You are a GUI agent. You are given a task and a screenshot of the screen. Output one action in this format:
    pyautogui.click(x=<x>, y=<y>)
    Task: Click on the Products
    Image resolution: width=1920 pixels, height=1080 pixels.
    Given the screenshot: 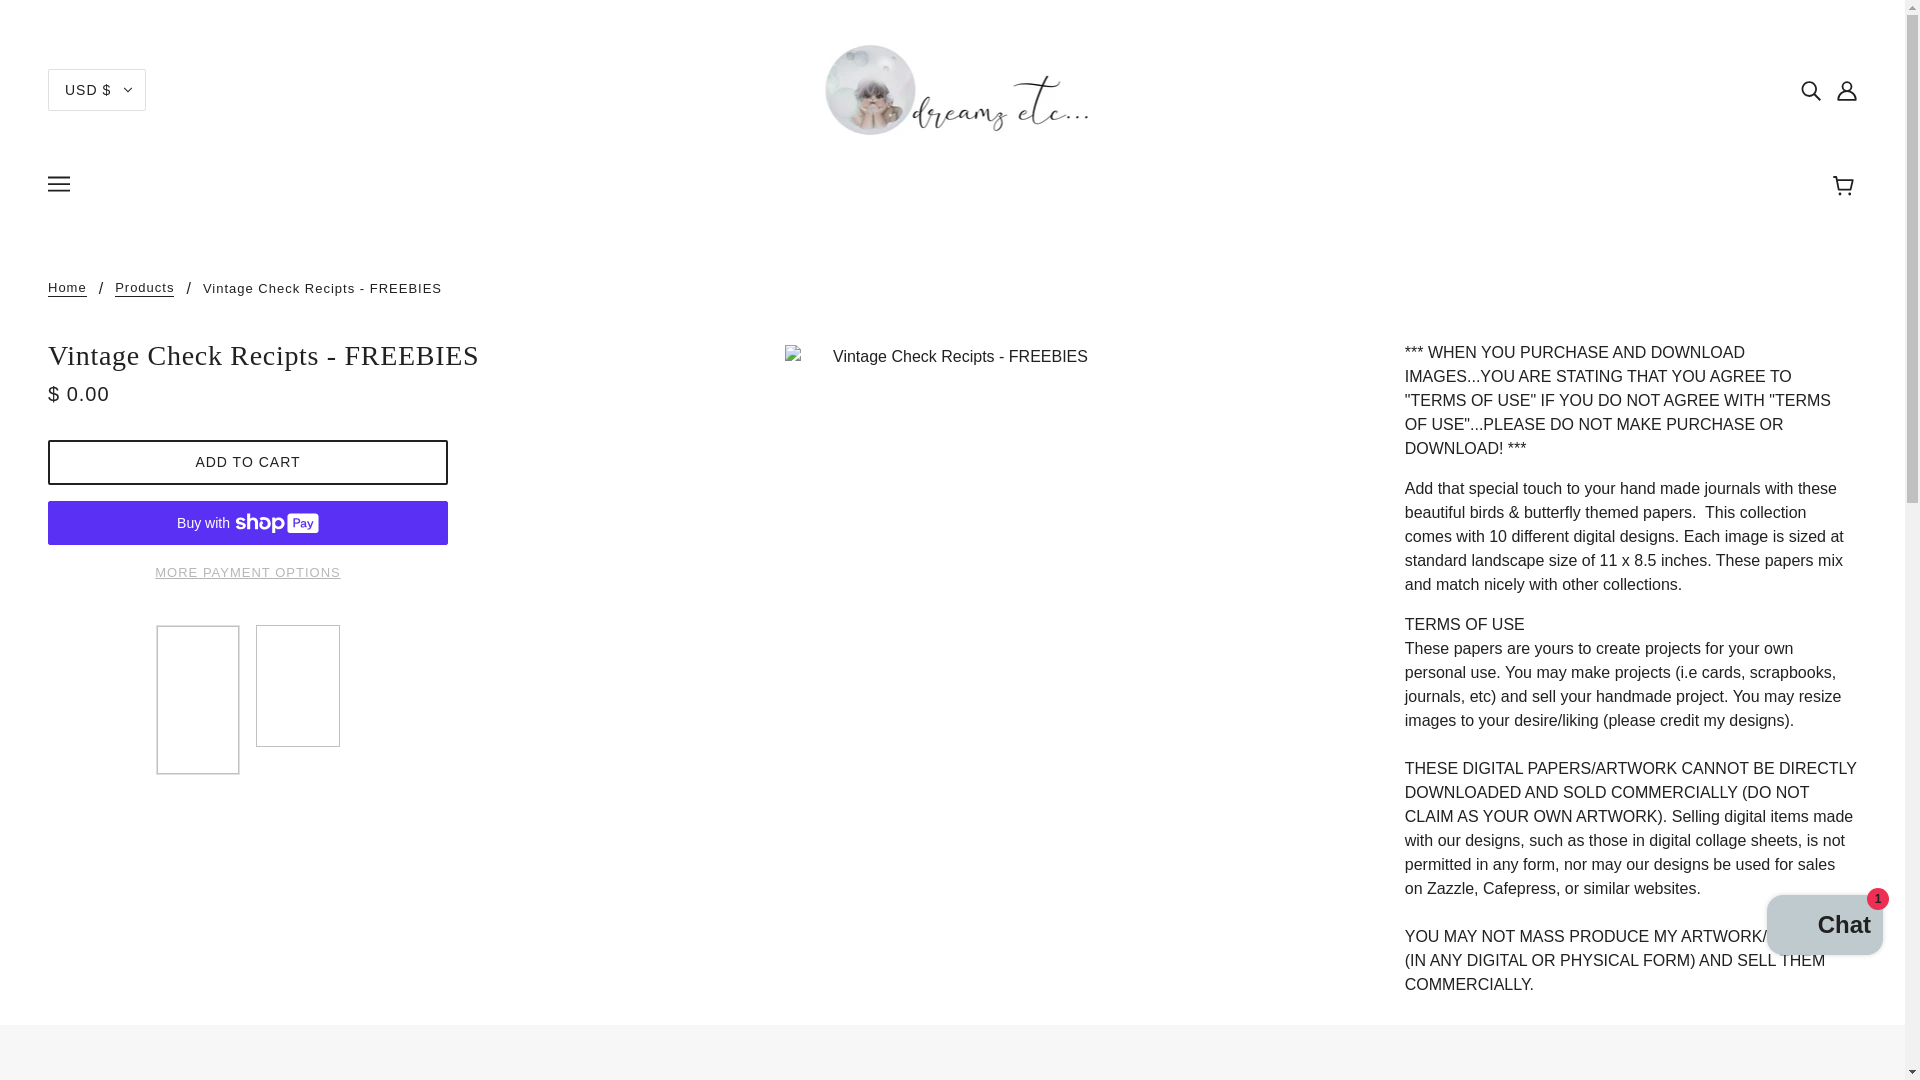 What is the action you would take?
    pyautogui.click(x=144, y=288)
    